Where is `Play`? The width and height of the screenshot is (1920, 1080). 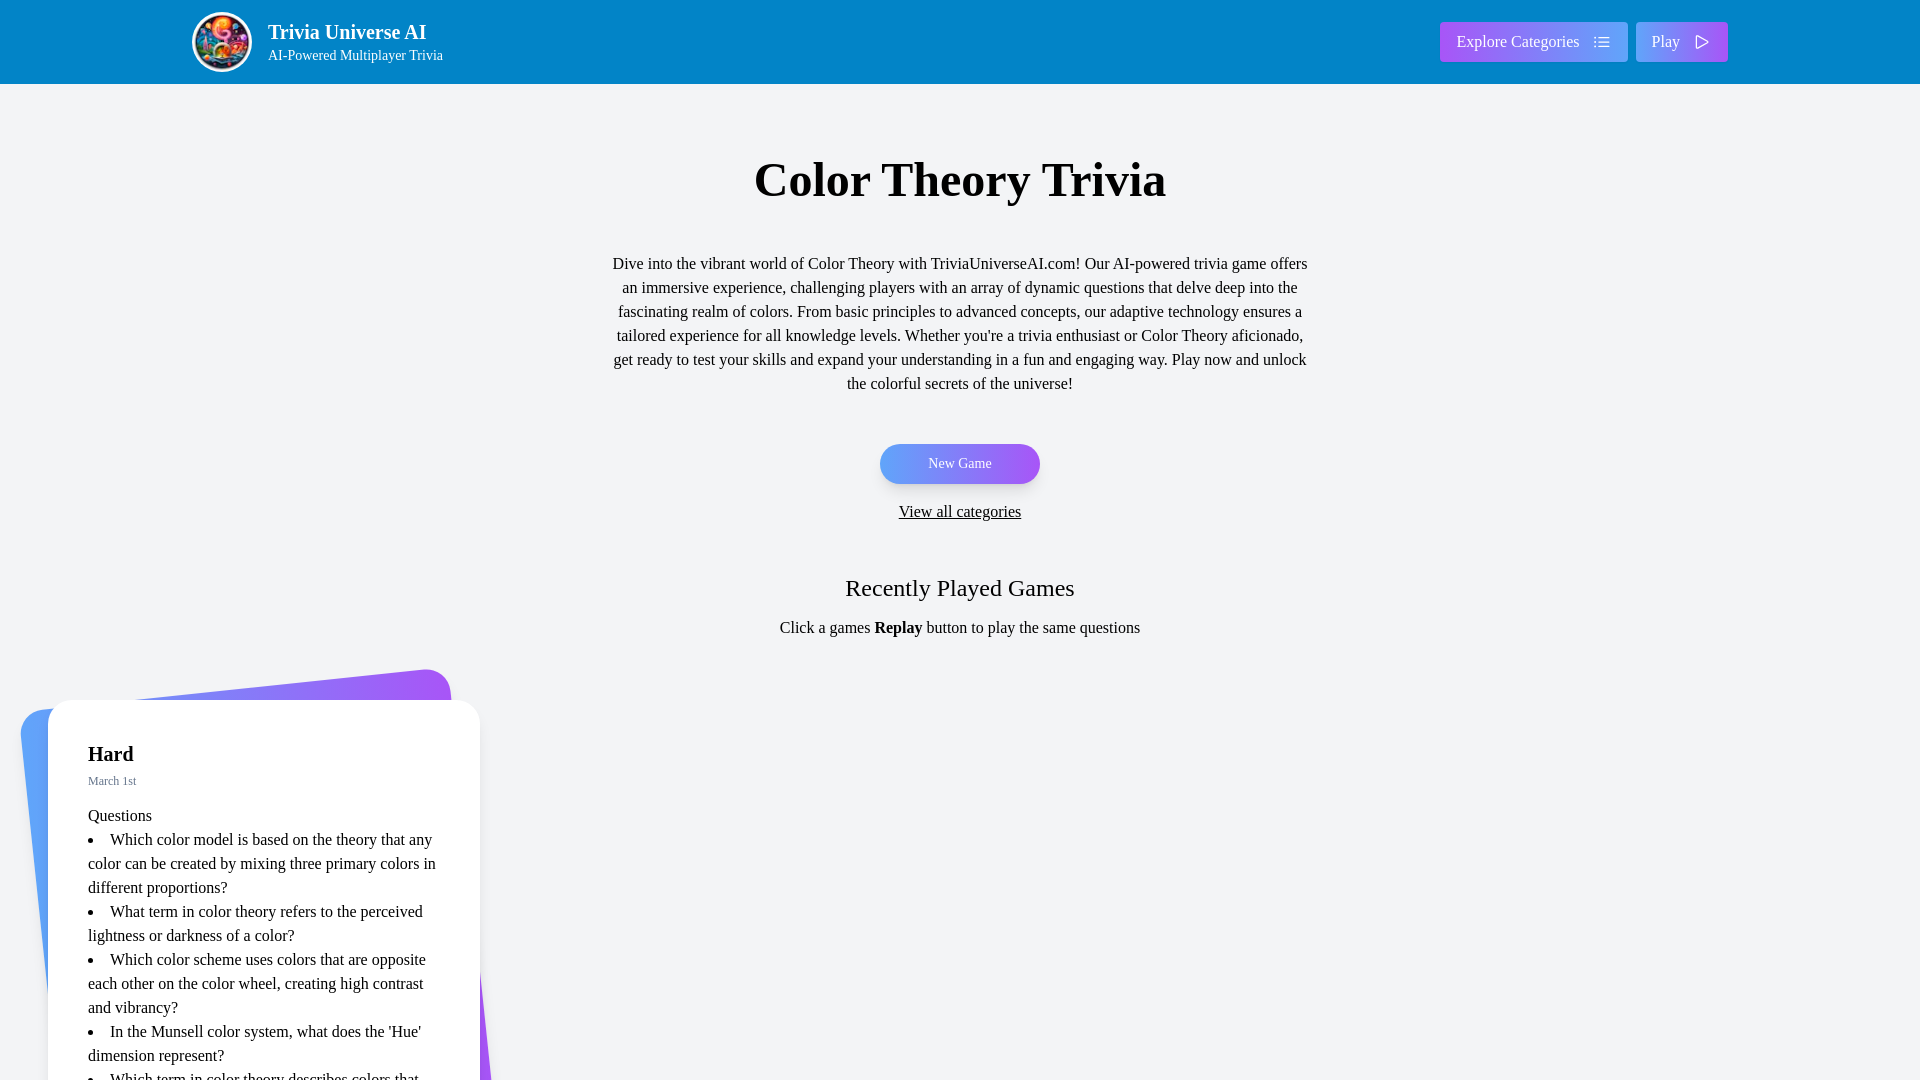
Play is located at coordinates (325, 42).